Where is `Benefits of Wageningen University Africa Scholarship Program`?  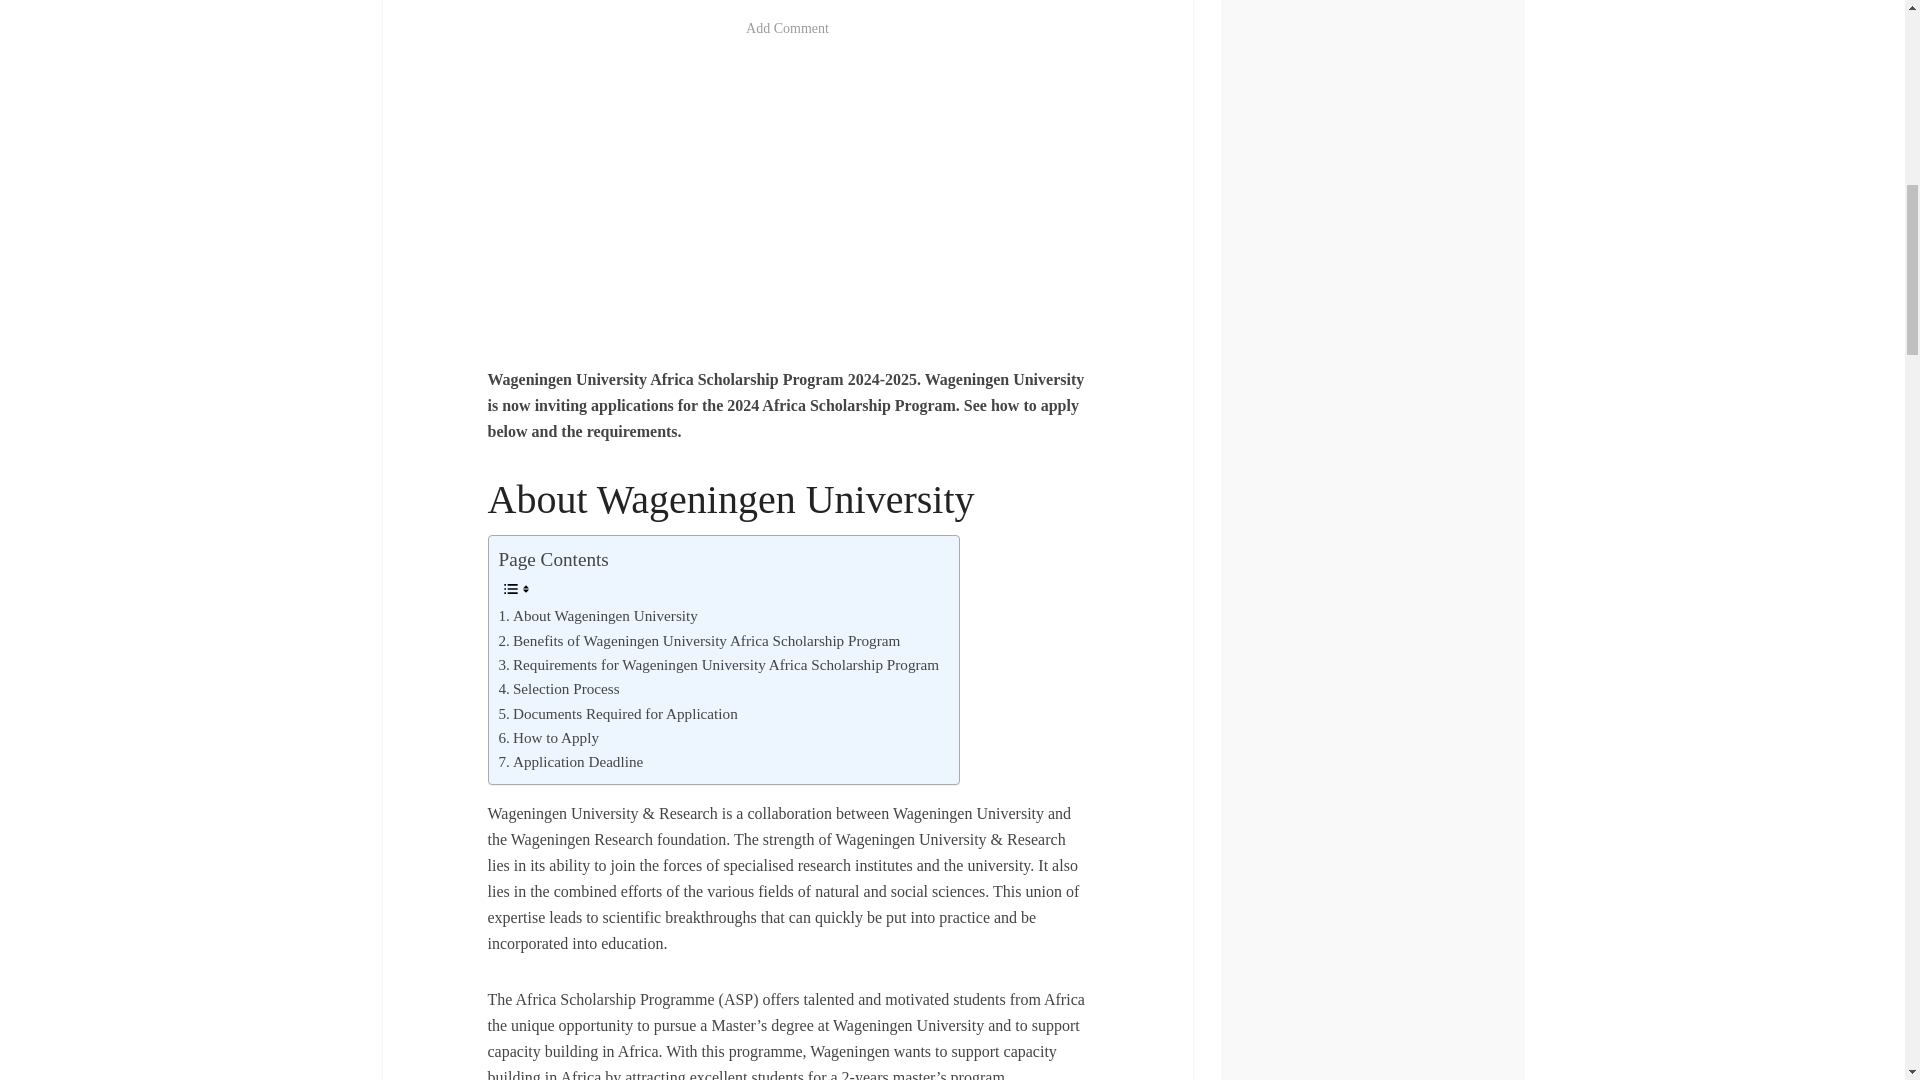
Benefits of Wageningen University Africa Scholarship Program is located at coordinates (698, 640).